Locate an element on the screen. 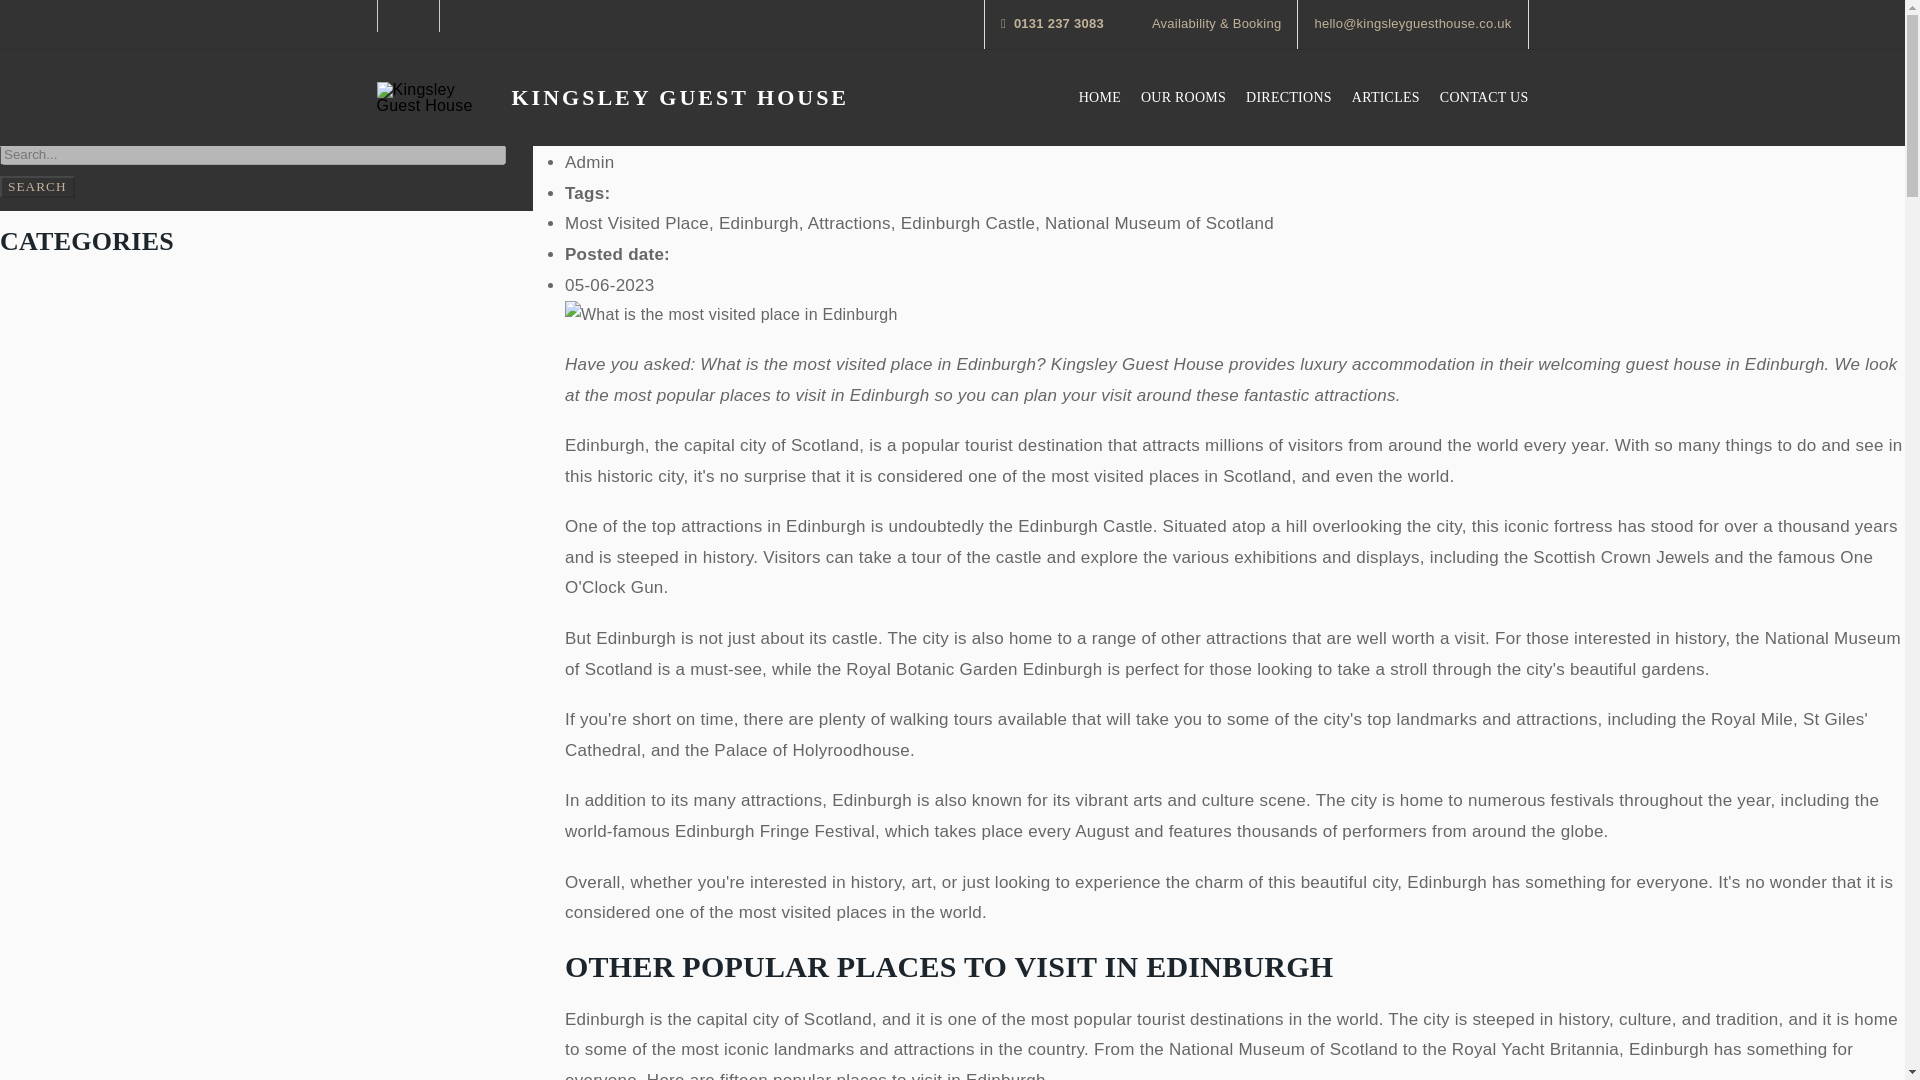 Image resolution: width=1920 pixels, height=1080 pixels. Facebook is located at coordinates (408, 16).